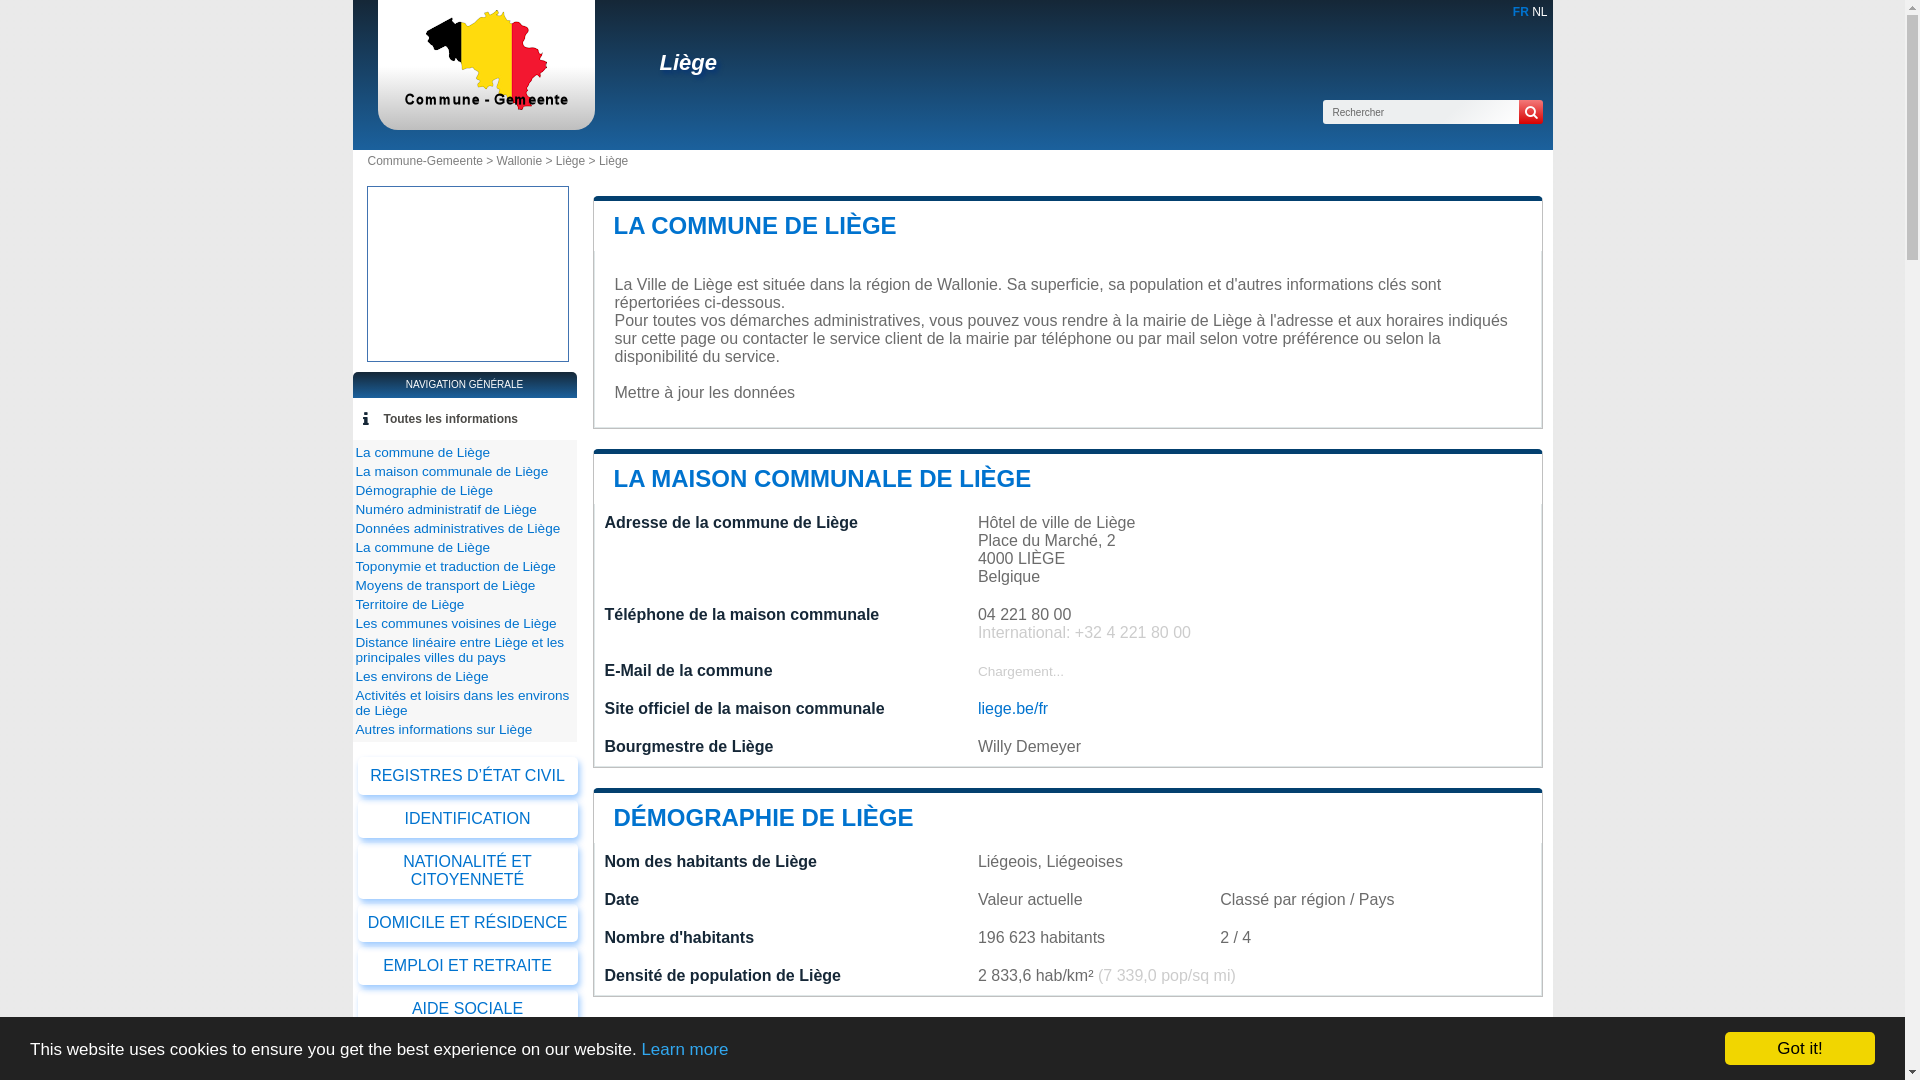 This screenshot has height=1080, width=1920. What do you see at coordinates (1800, 1048) in the screenshot?
I see `Got it!` at bounding box center [1800, 1048].